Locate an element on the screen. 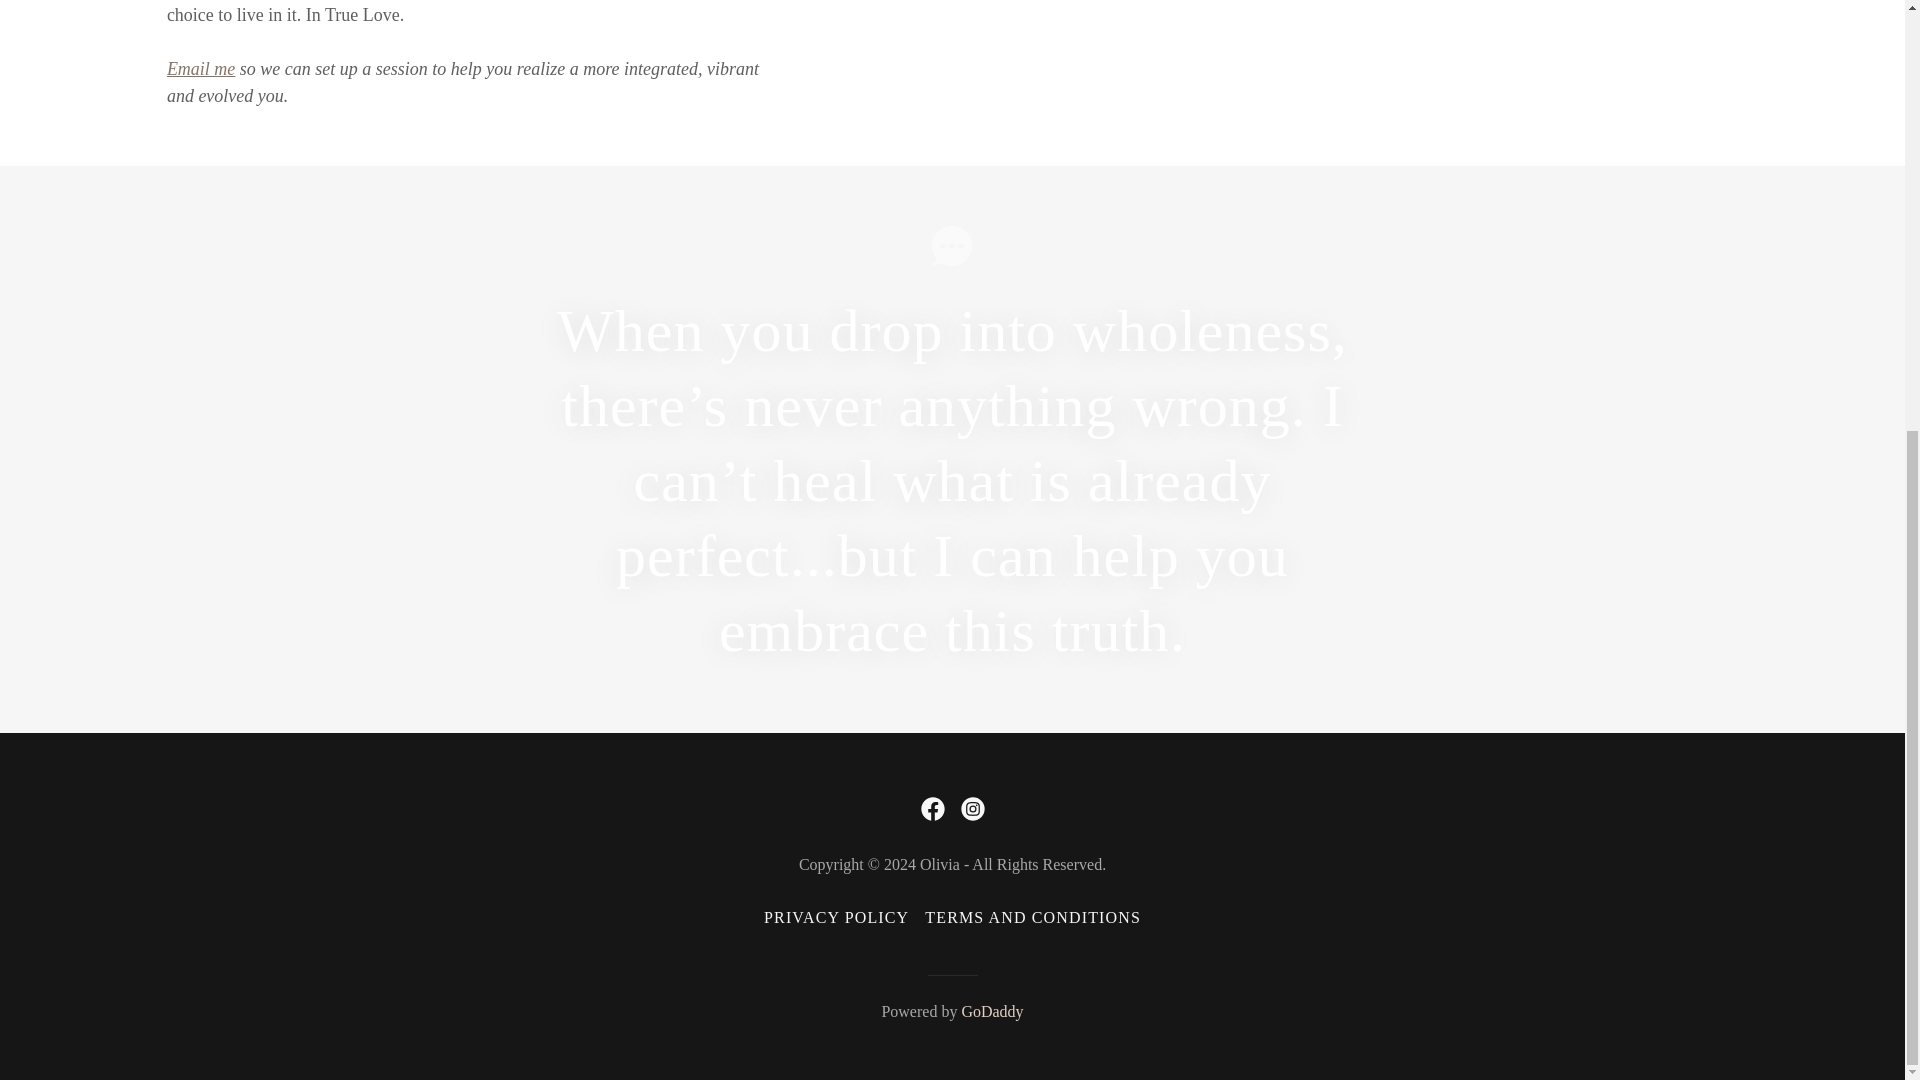 This screenshot has height=1080, width=1920. GoDaddy is located at coordinates (992, 1011).